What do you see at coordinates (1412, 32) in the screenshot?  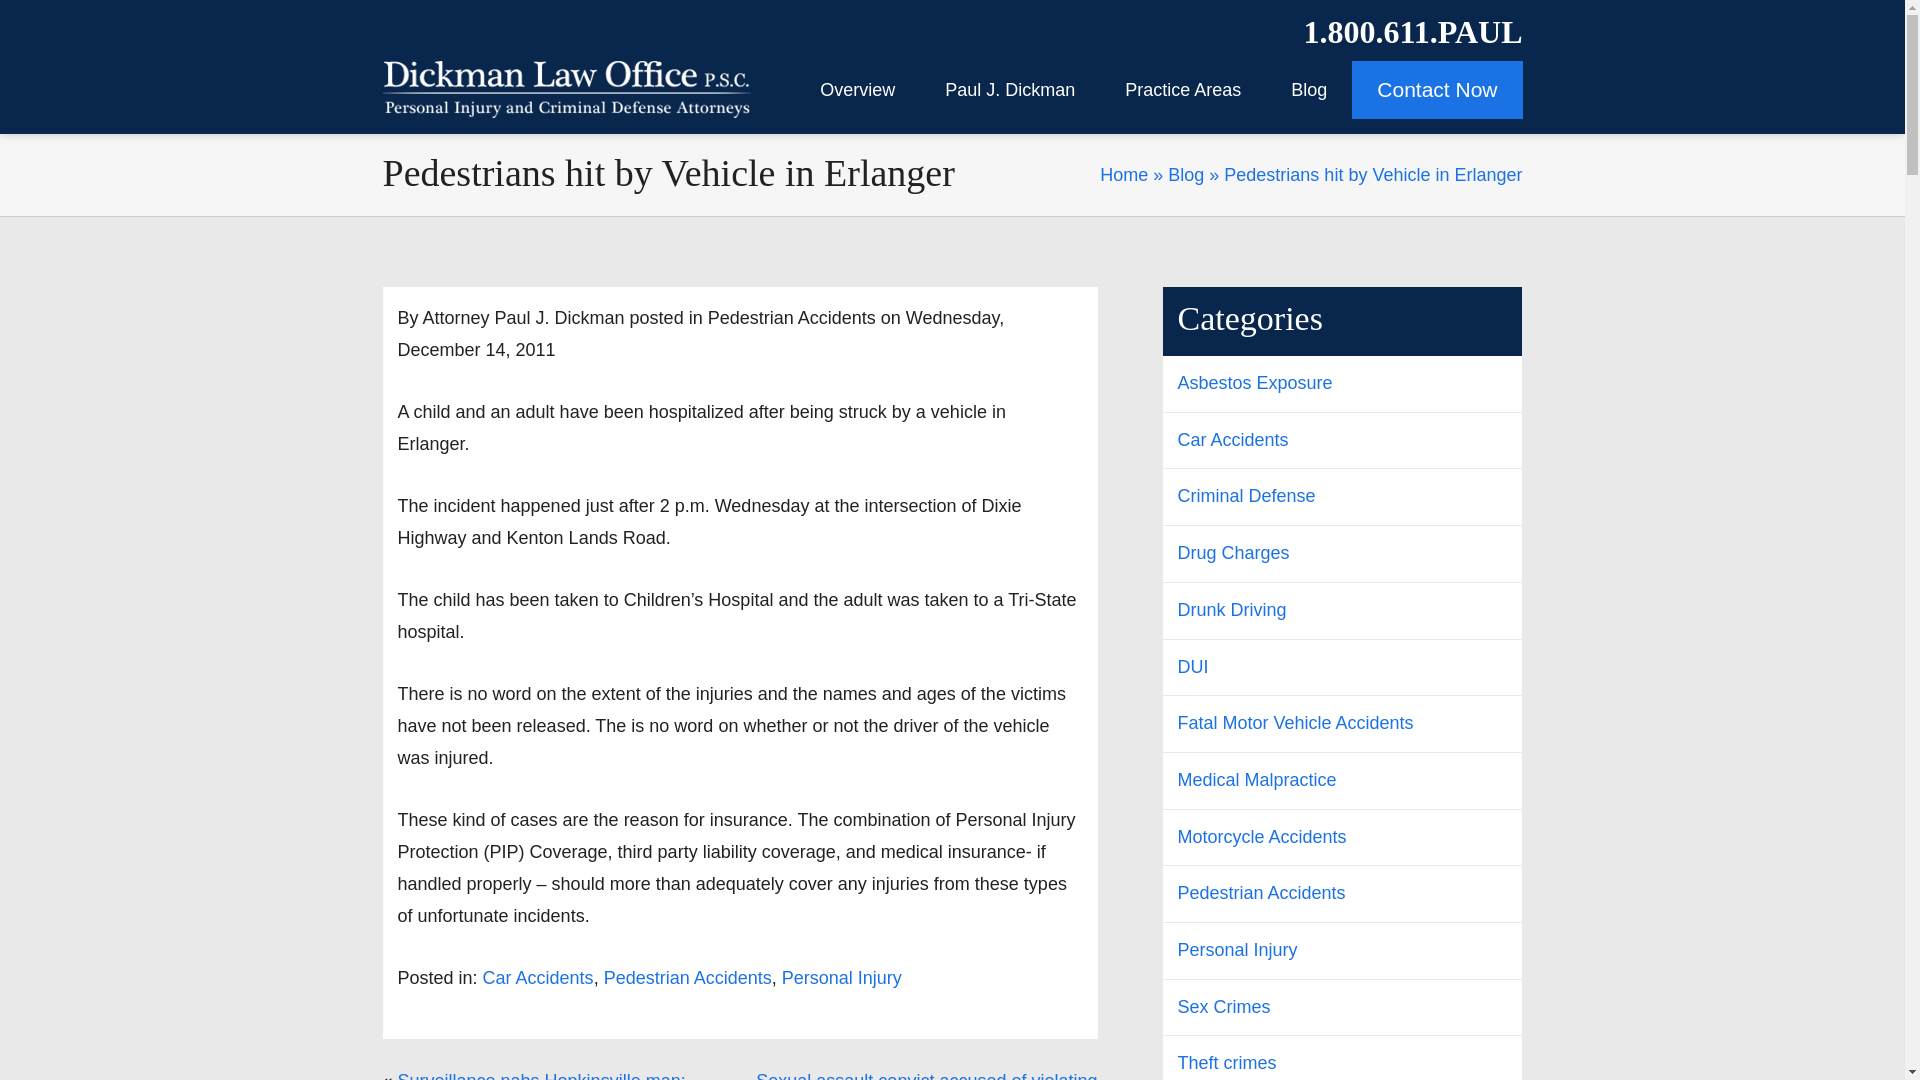 I see `1.800.611.PAUL` at bounding box center [1412, 32].